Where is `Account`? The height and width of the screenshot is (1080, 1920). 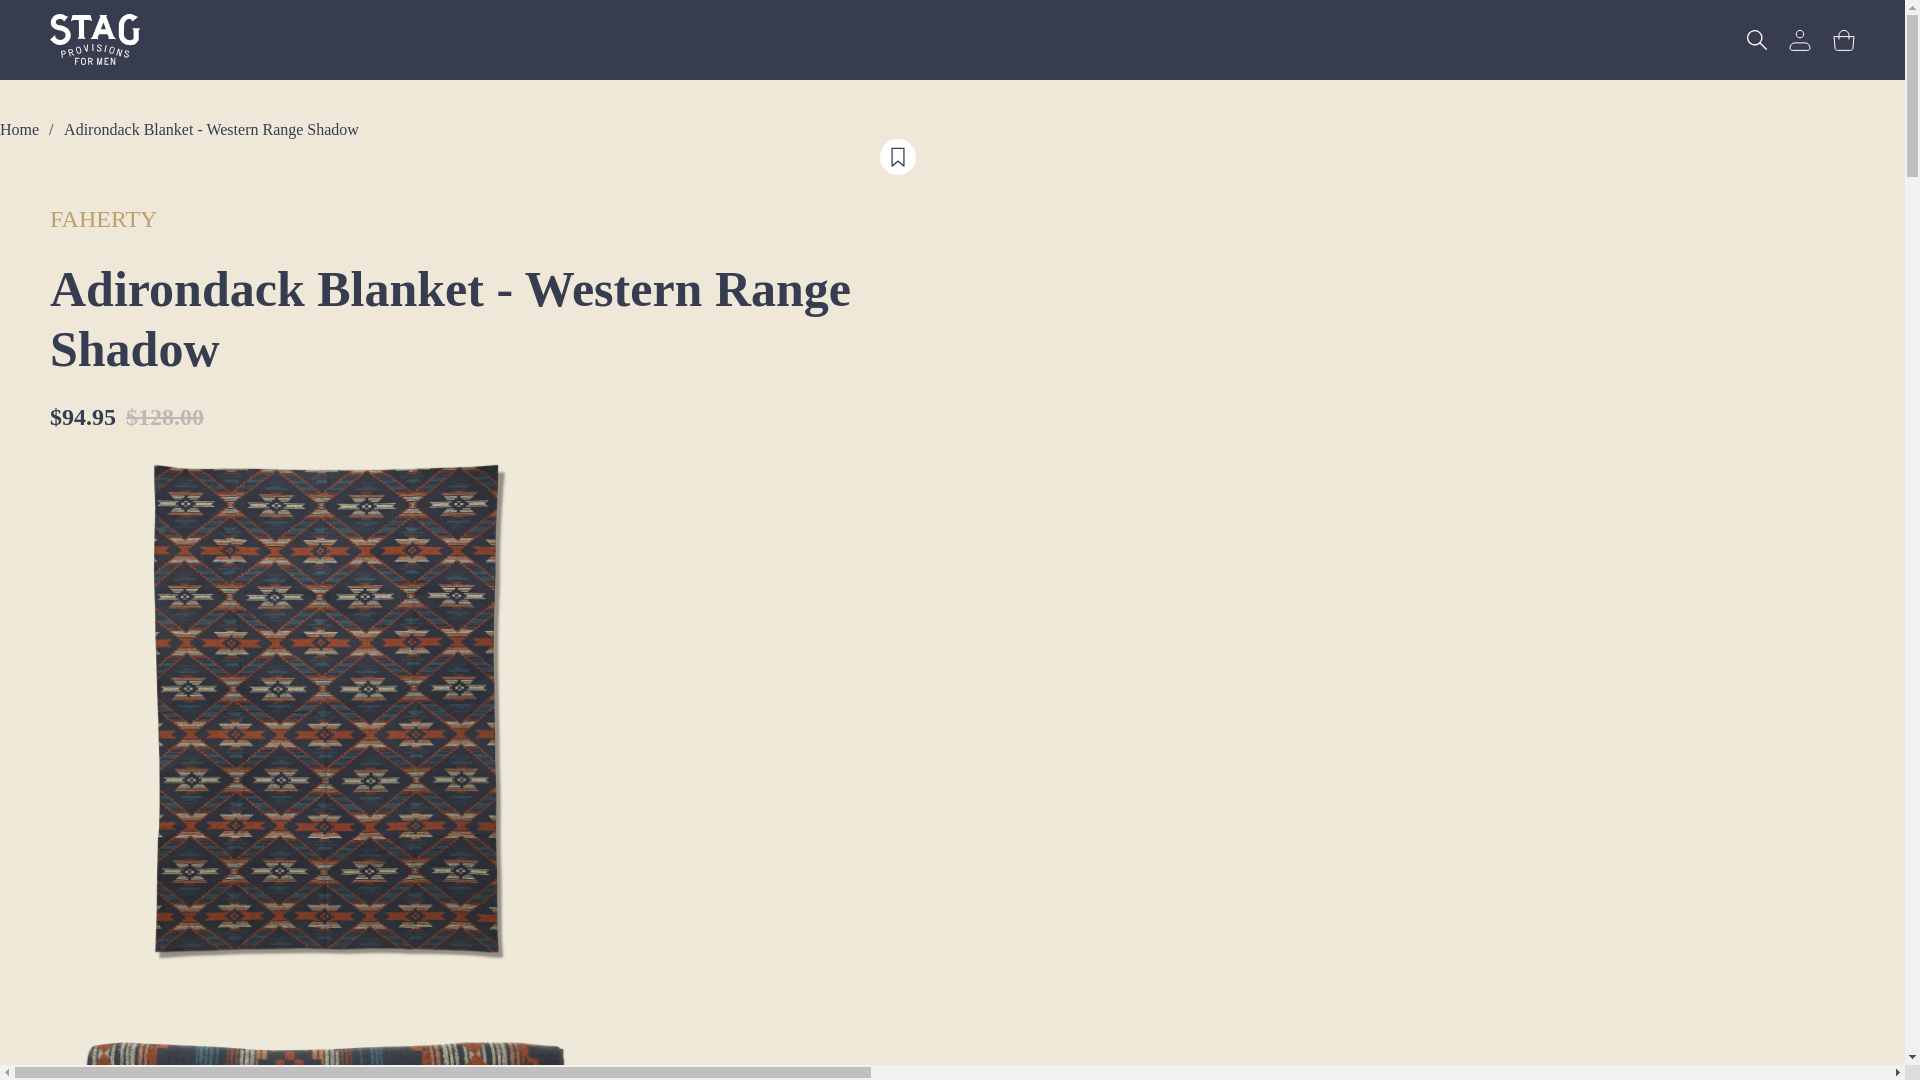 Account is located at coordinates (1800, 40).